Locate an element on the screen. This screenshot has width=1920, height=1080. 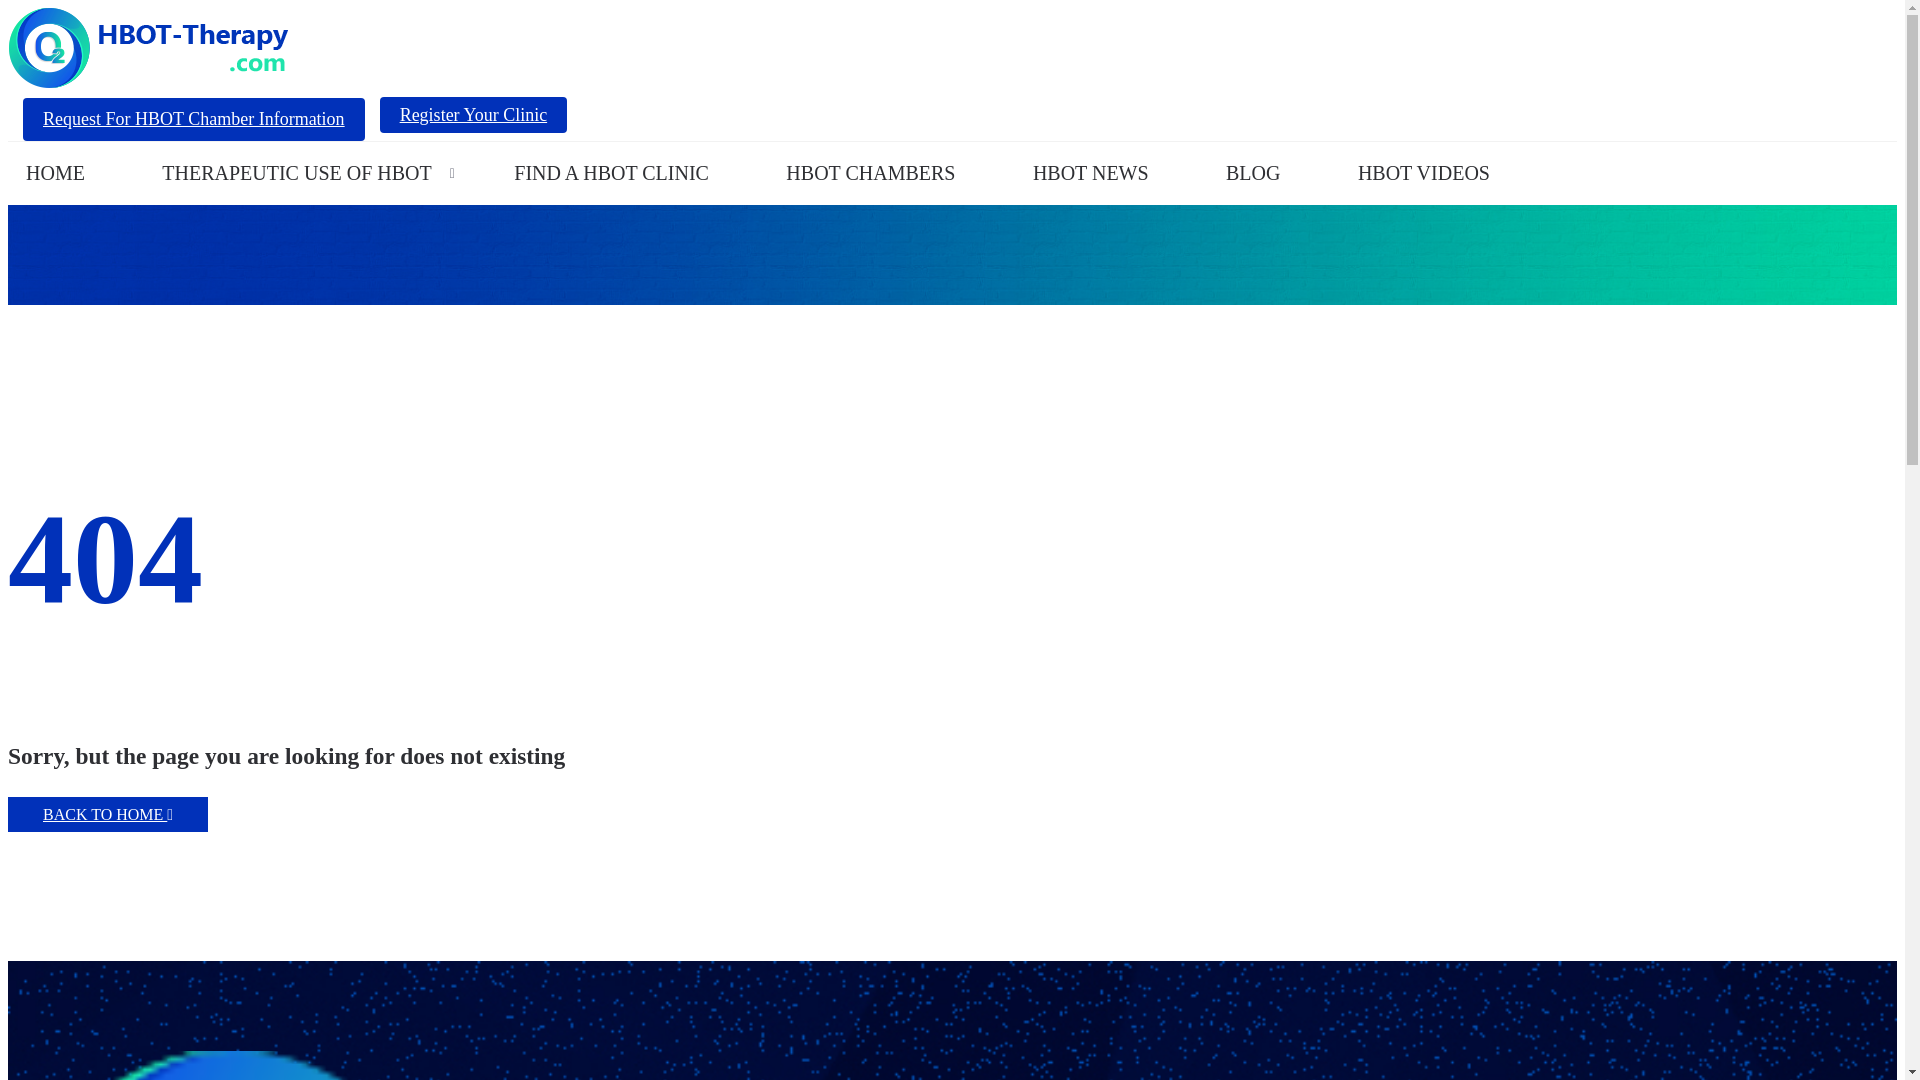
THERAPEUTIC USE OF HBOT is located at coordinates (296, 173).